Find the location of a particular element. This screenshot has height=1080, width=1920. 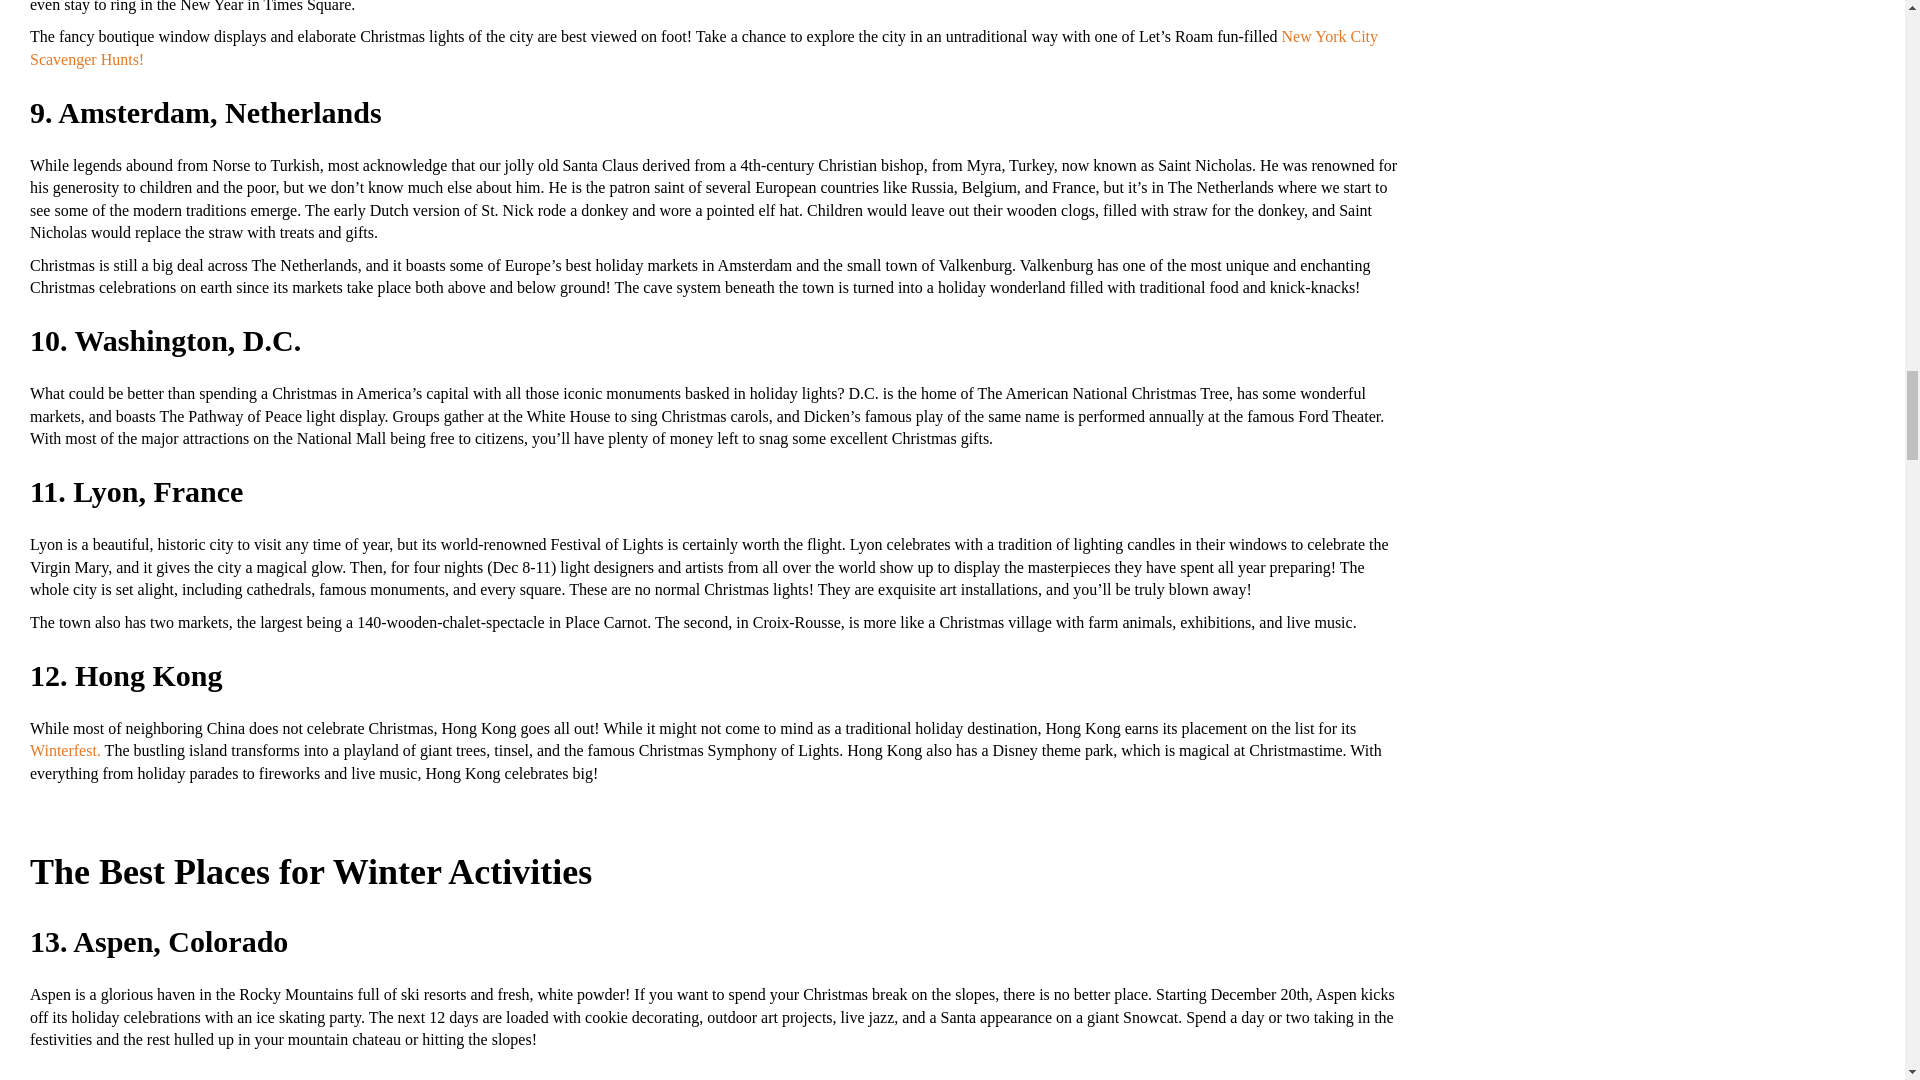

Winterfest. is located at coordinates (66, 750).